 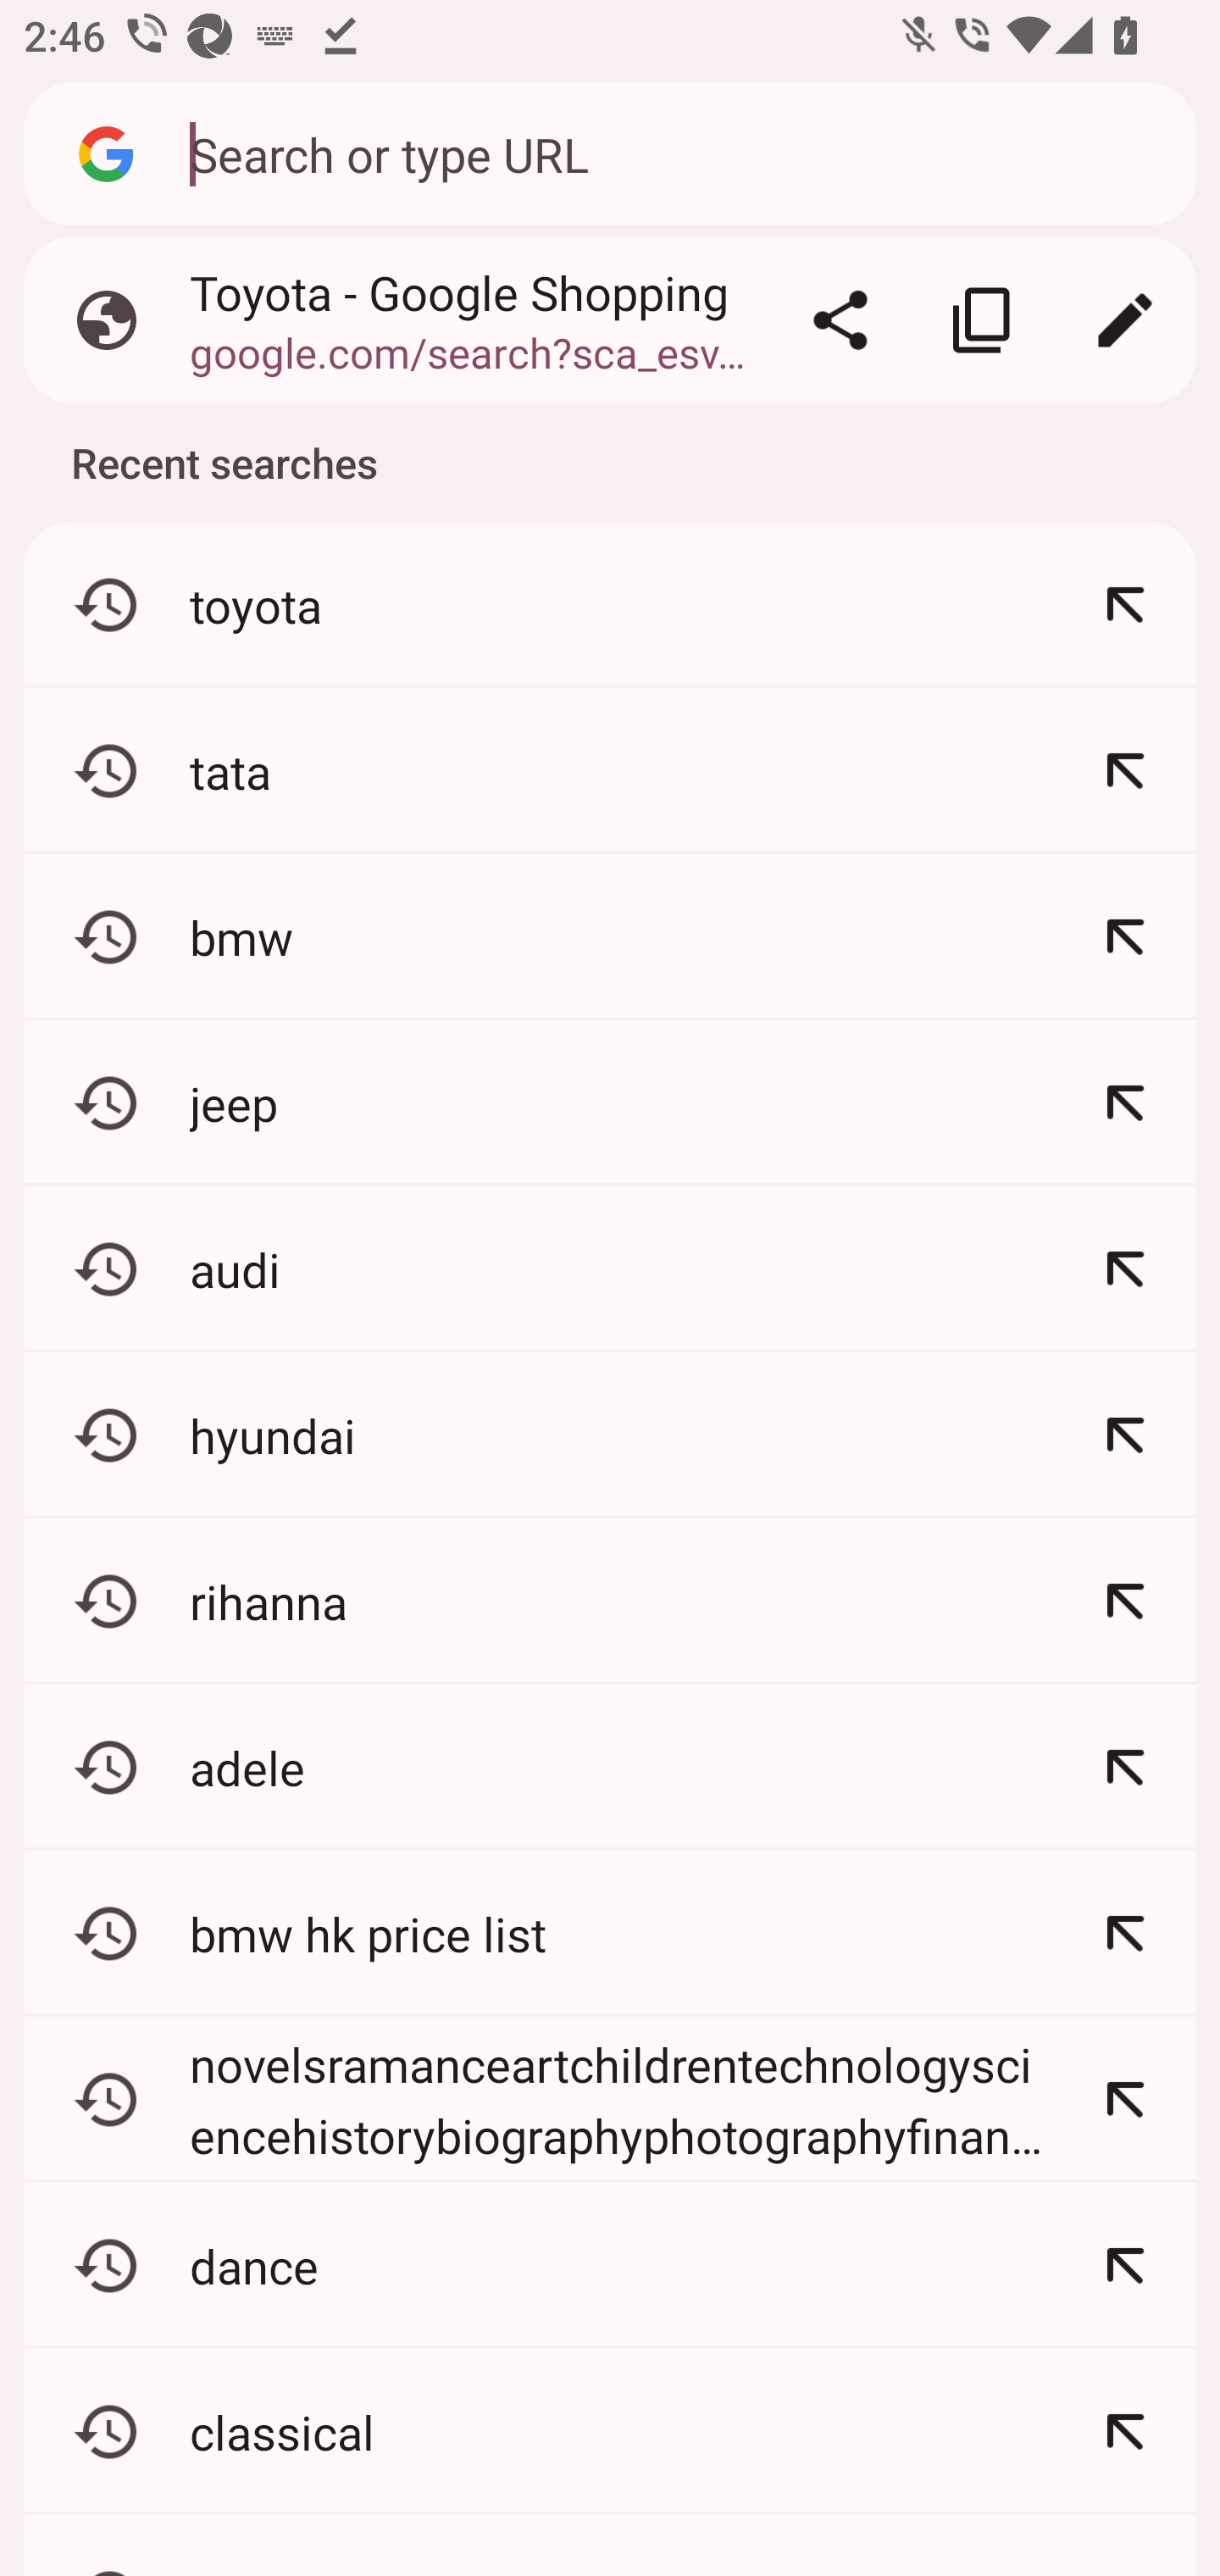 I want to click on tata Refine: tata, so click(x=610, y=771).